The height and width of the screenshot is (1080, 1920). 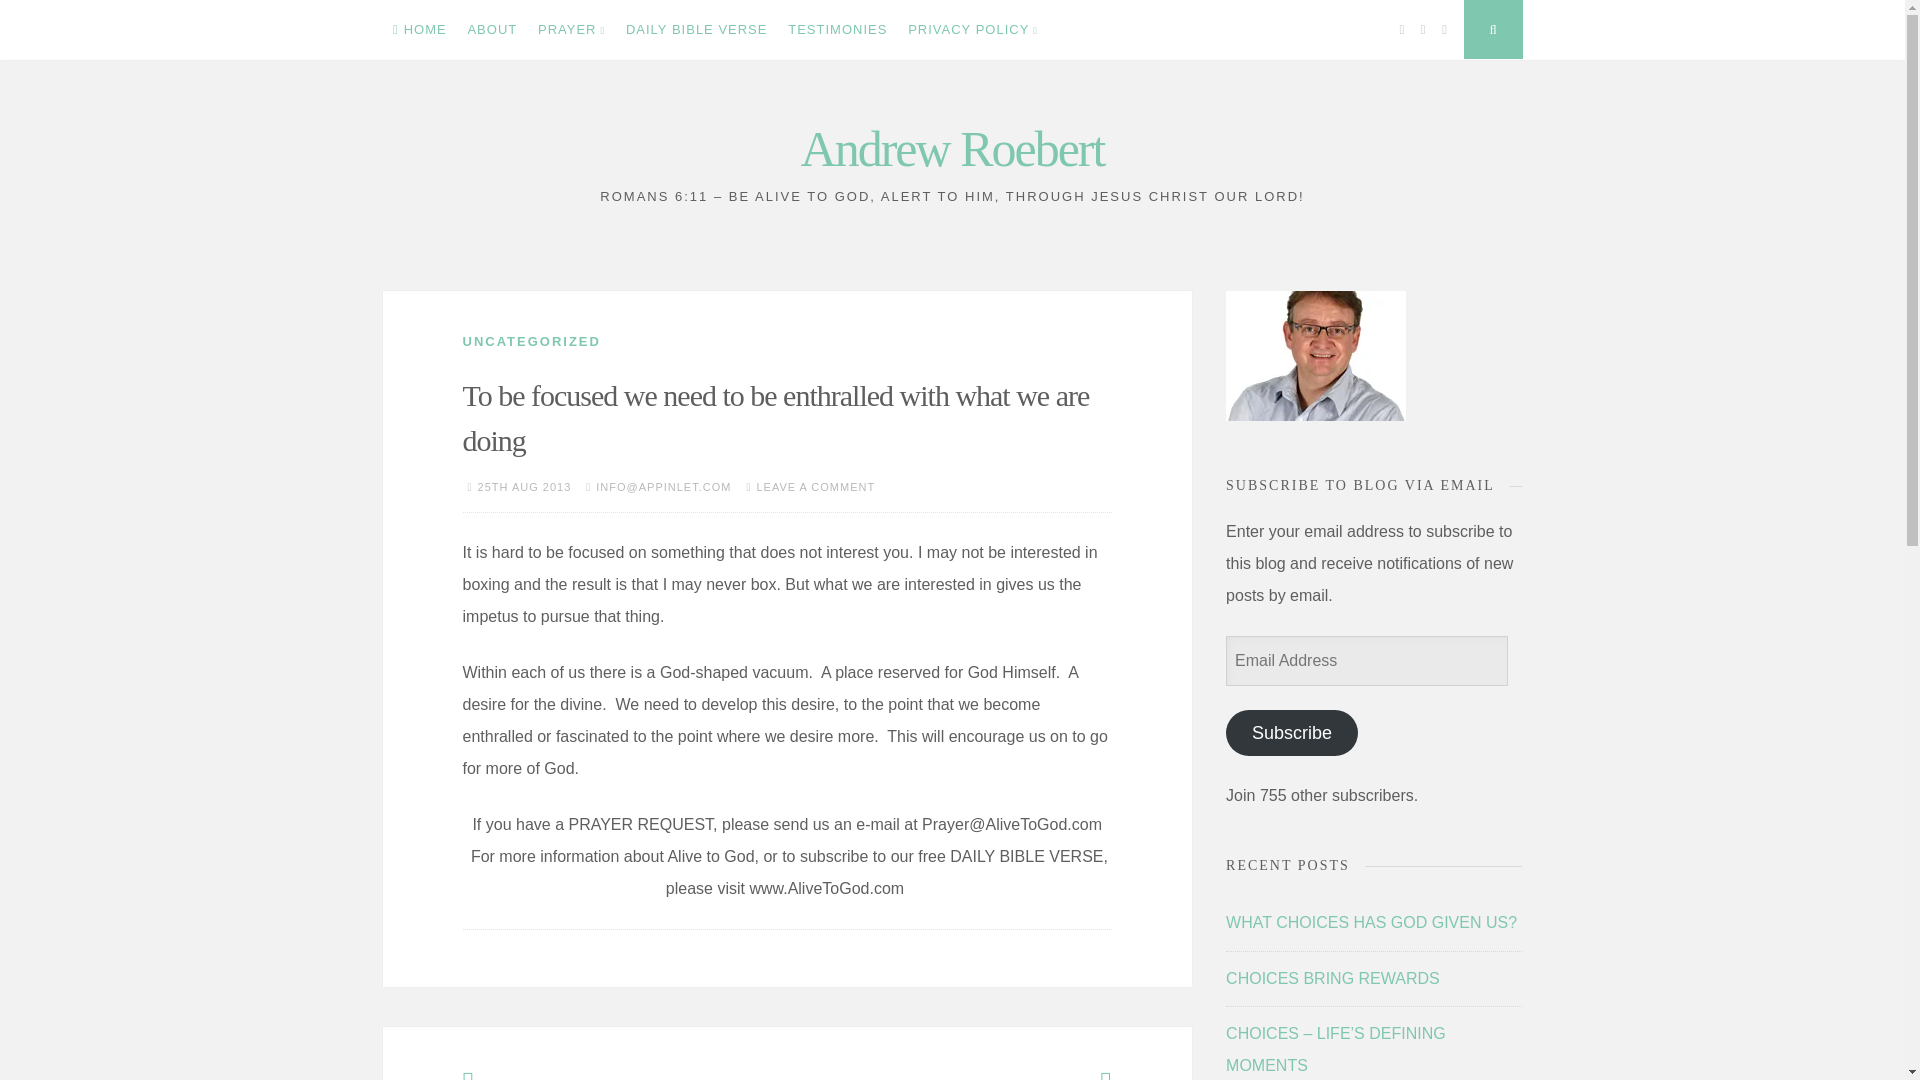 I want to click on PRIVACY POLICY, so click(x=973, y=30).